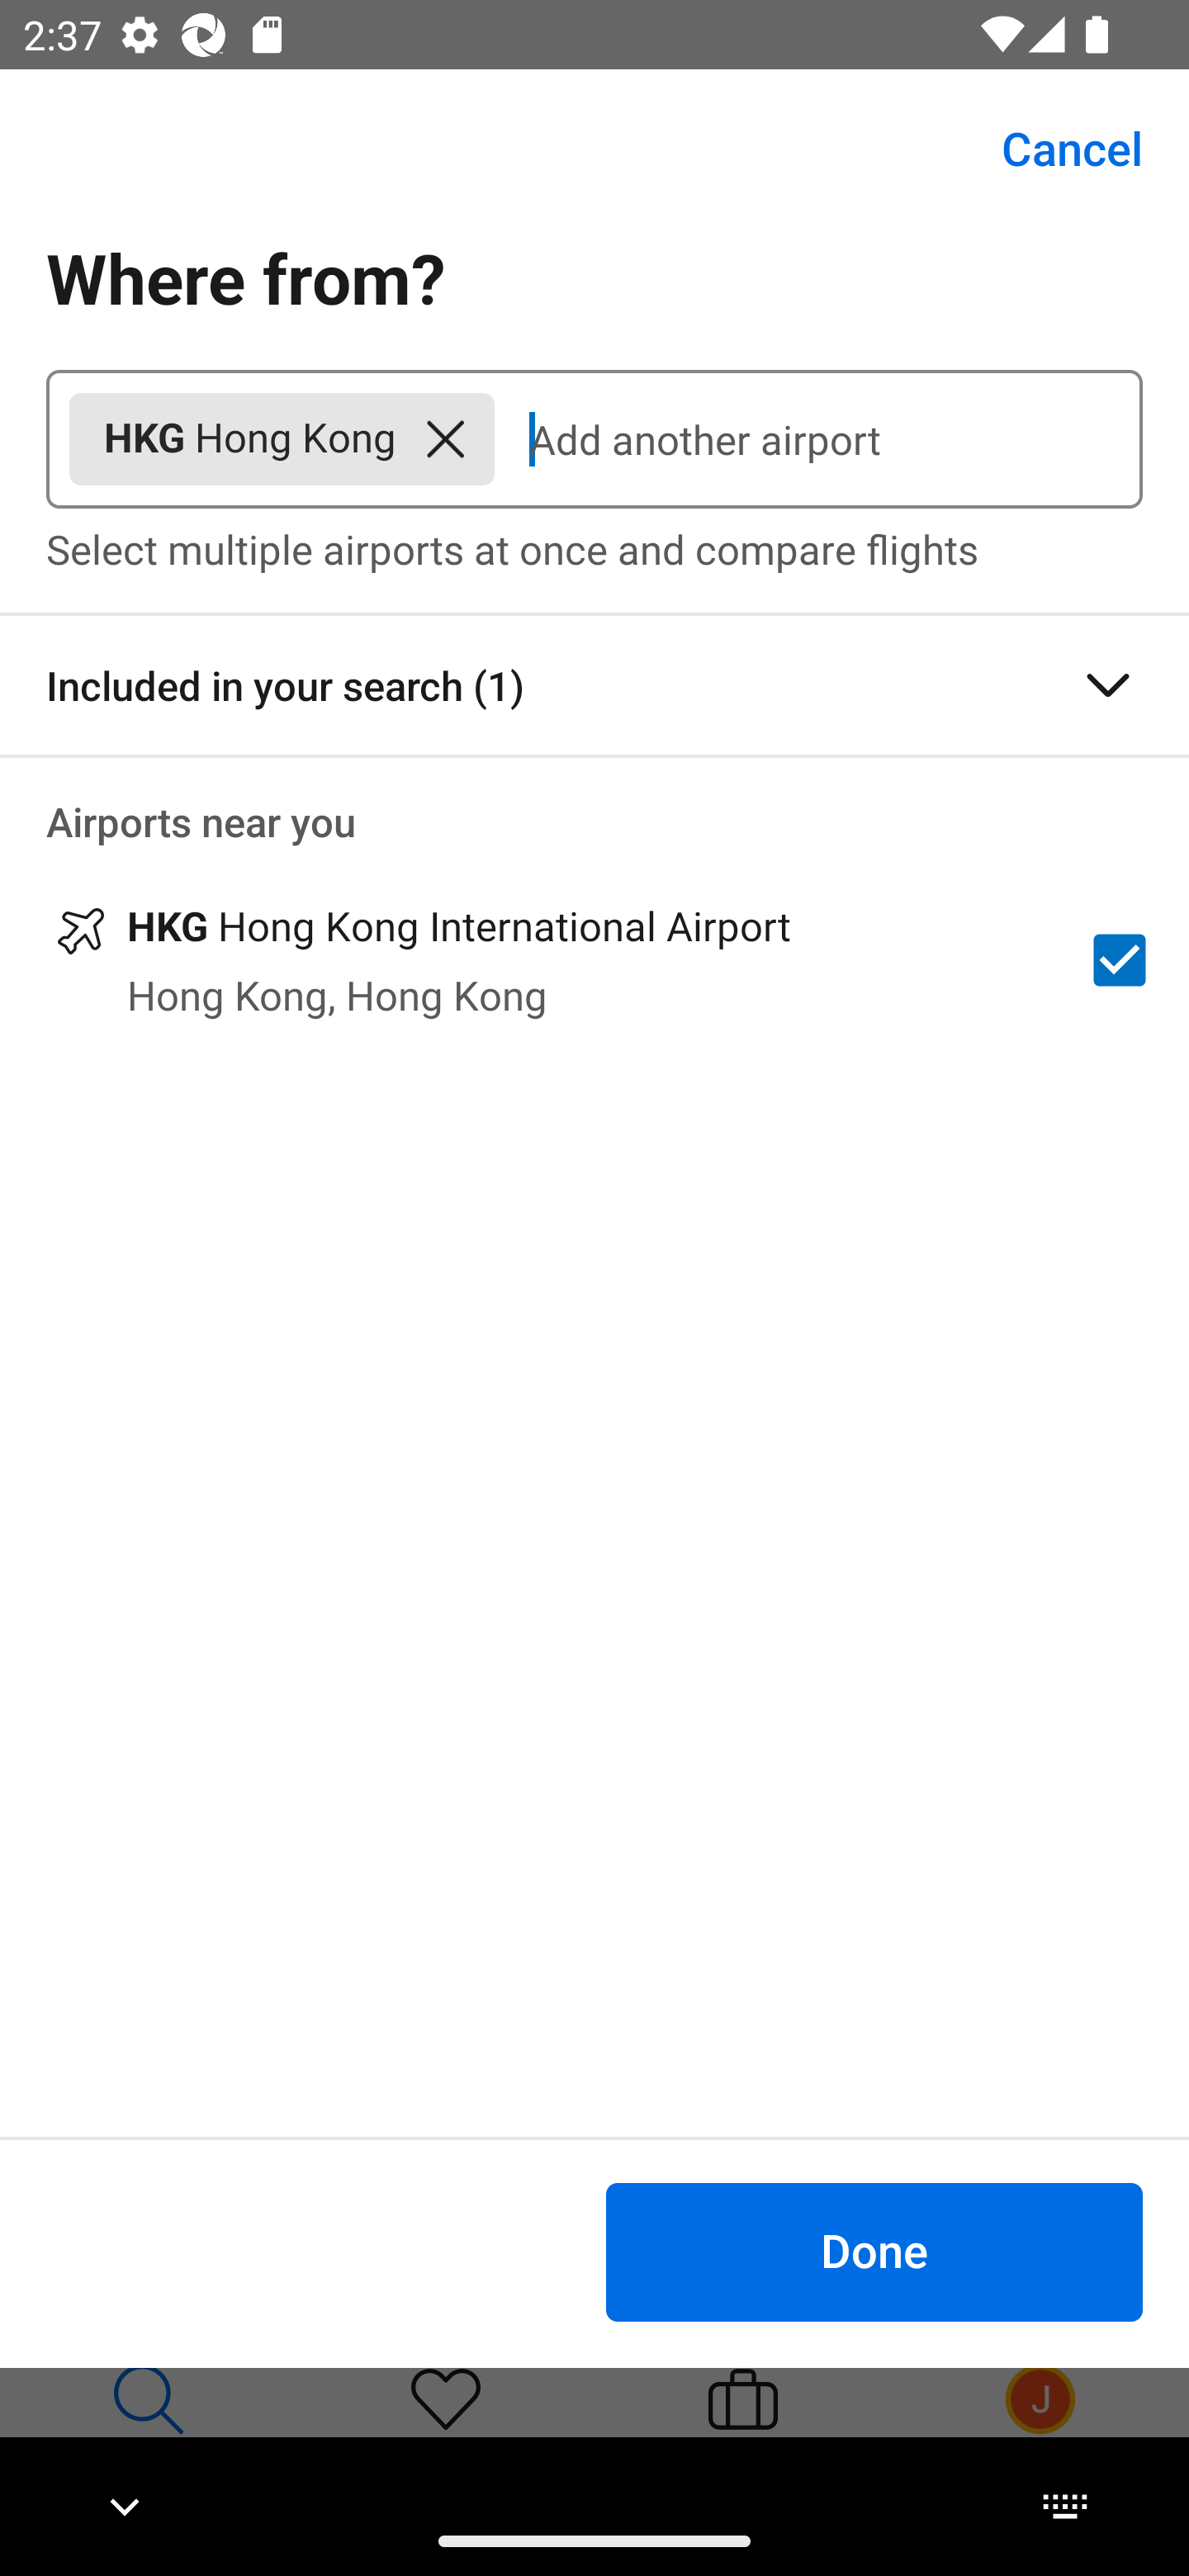  Describe the element at coordinates (594, 685) in the screenshot. I see `Included in your search (1)` at that location.